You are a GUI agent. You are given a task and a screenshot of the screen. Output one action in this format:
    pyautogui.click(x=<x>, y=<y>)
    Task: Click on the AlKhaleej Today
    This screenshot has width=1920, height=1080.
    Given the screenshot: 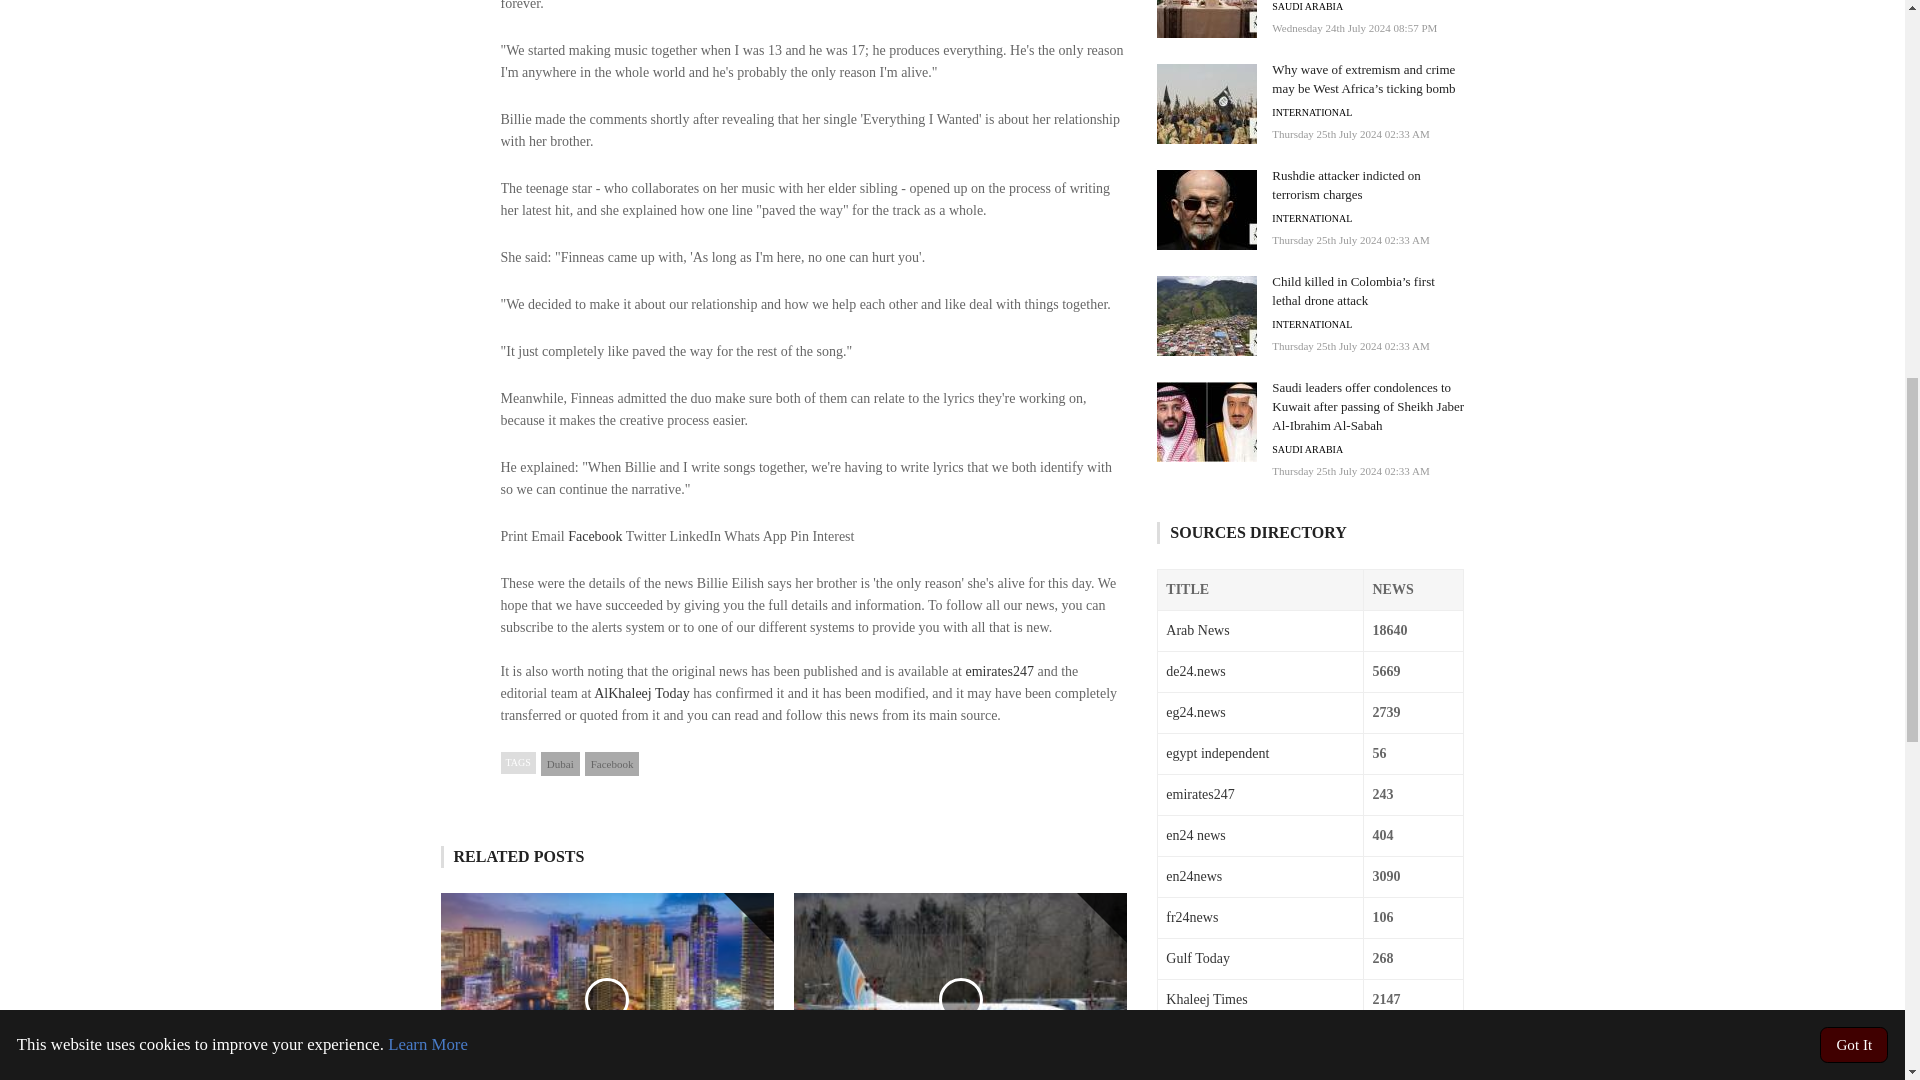 What is the action you would take?
    pyautogui.click(x=641, y=692)
    